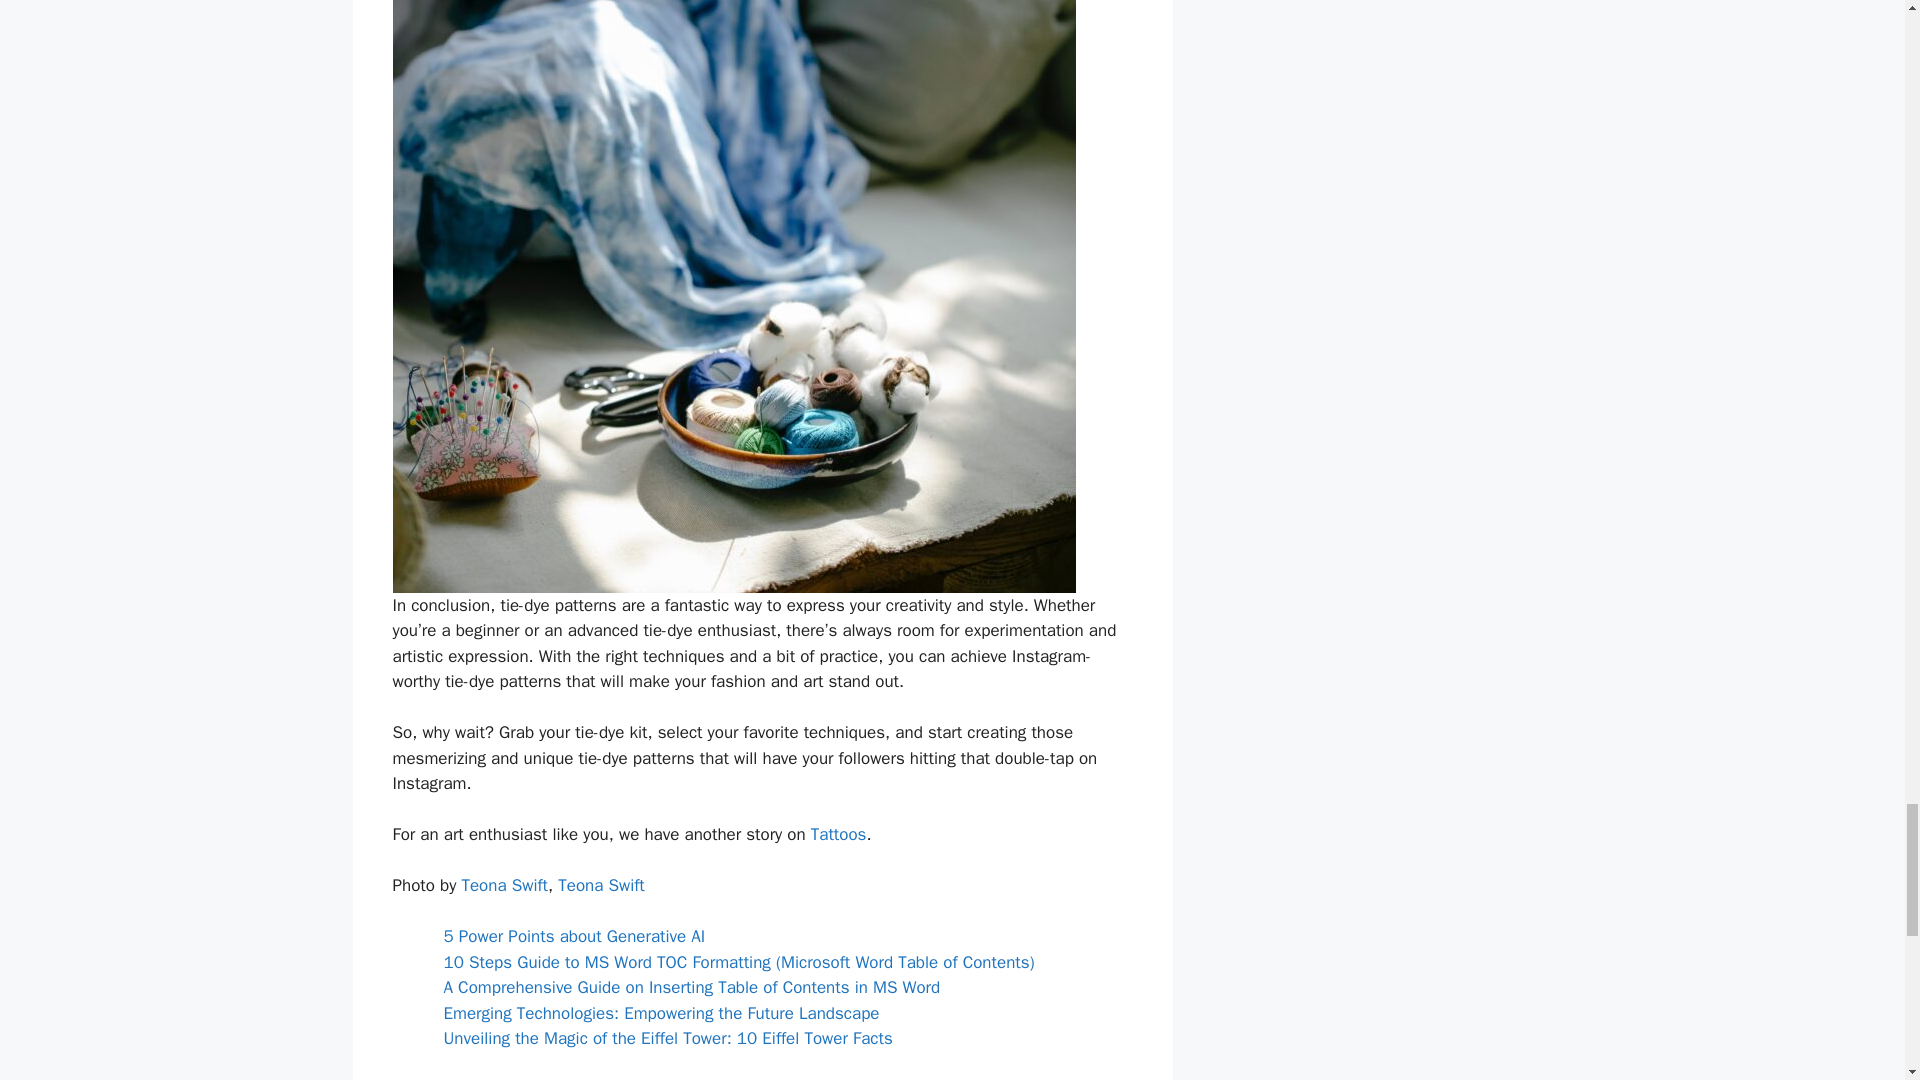  What do you see at coordinates (574, 936) in the screenshot?
I see `5 Power Points about Generative AI` at bounding box center [574, 936].